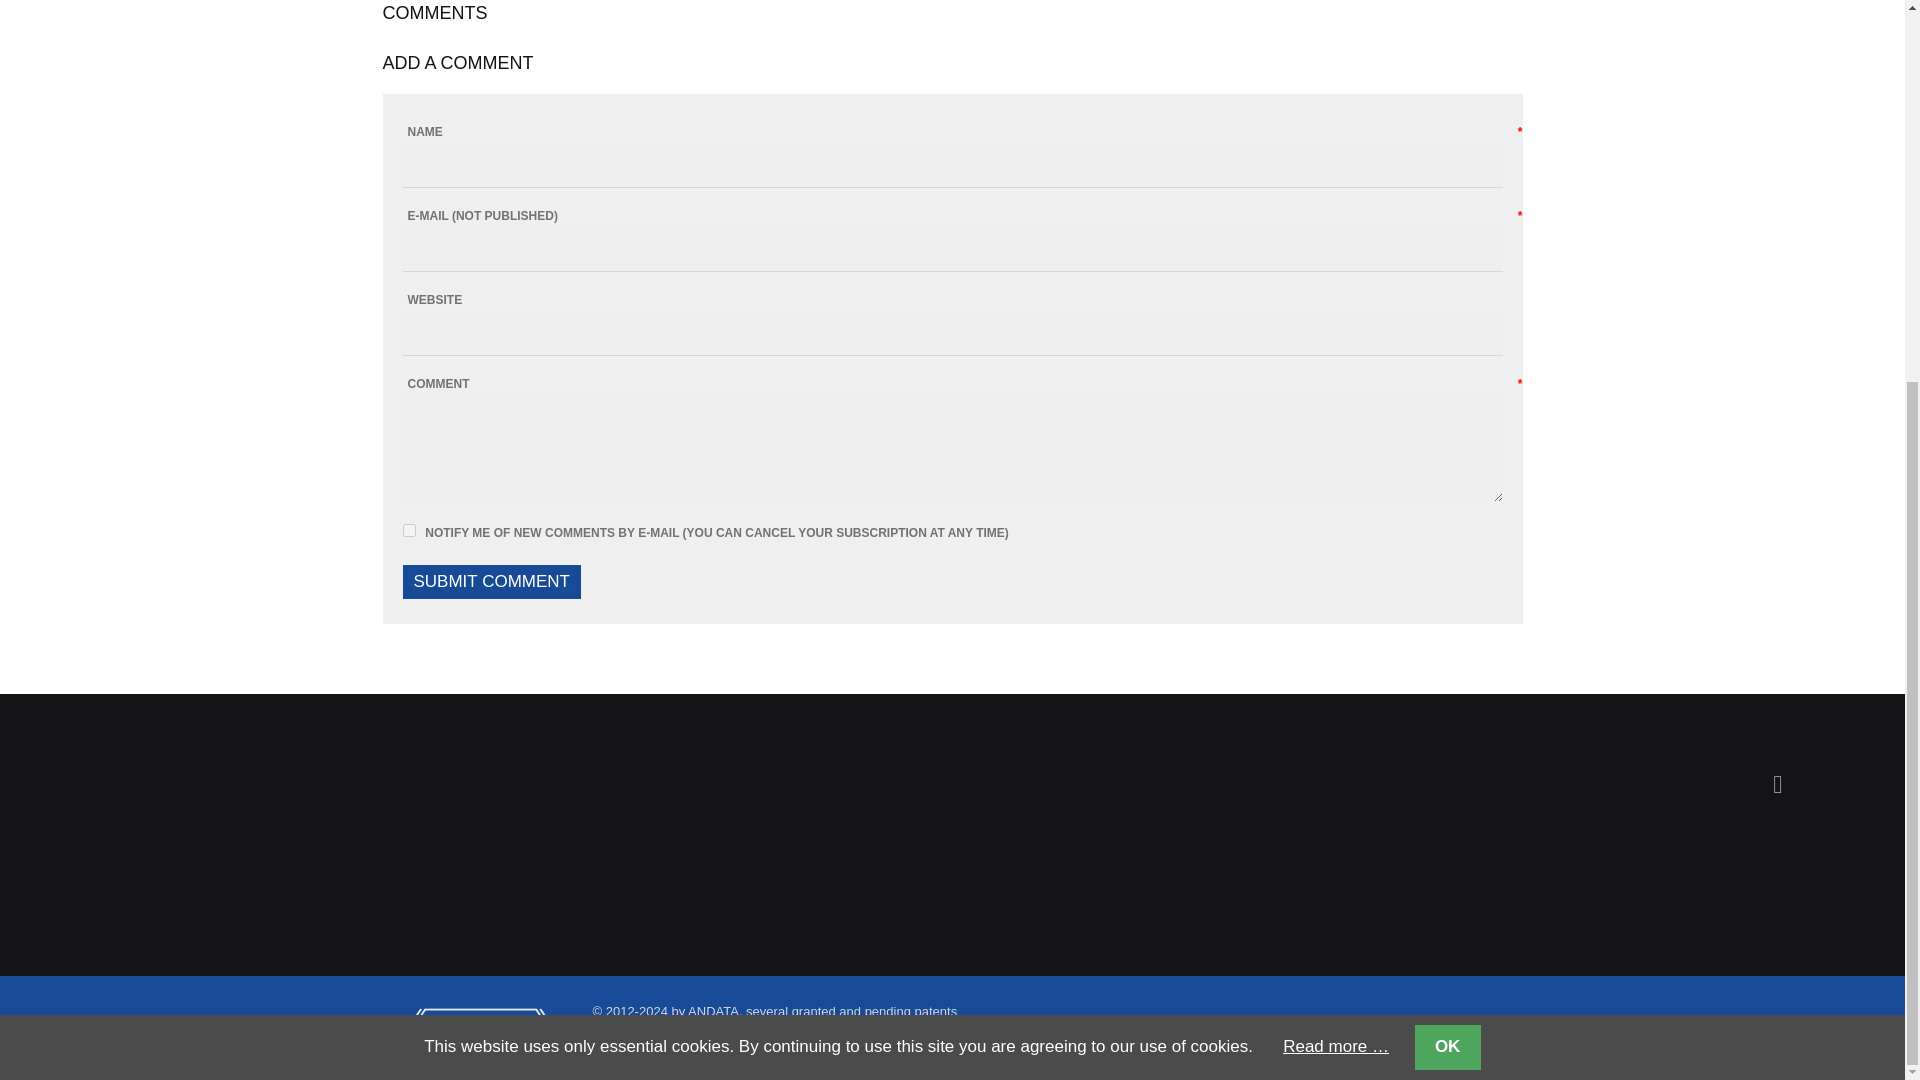 This screenshot has width=1920, height=1080. I want to click on SUBMIT COMMENT, so click(490, 582).